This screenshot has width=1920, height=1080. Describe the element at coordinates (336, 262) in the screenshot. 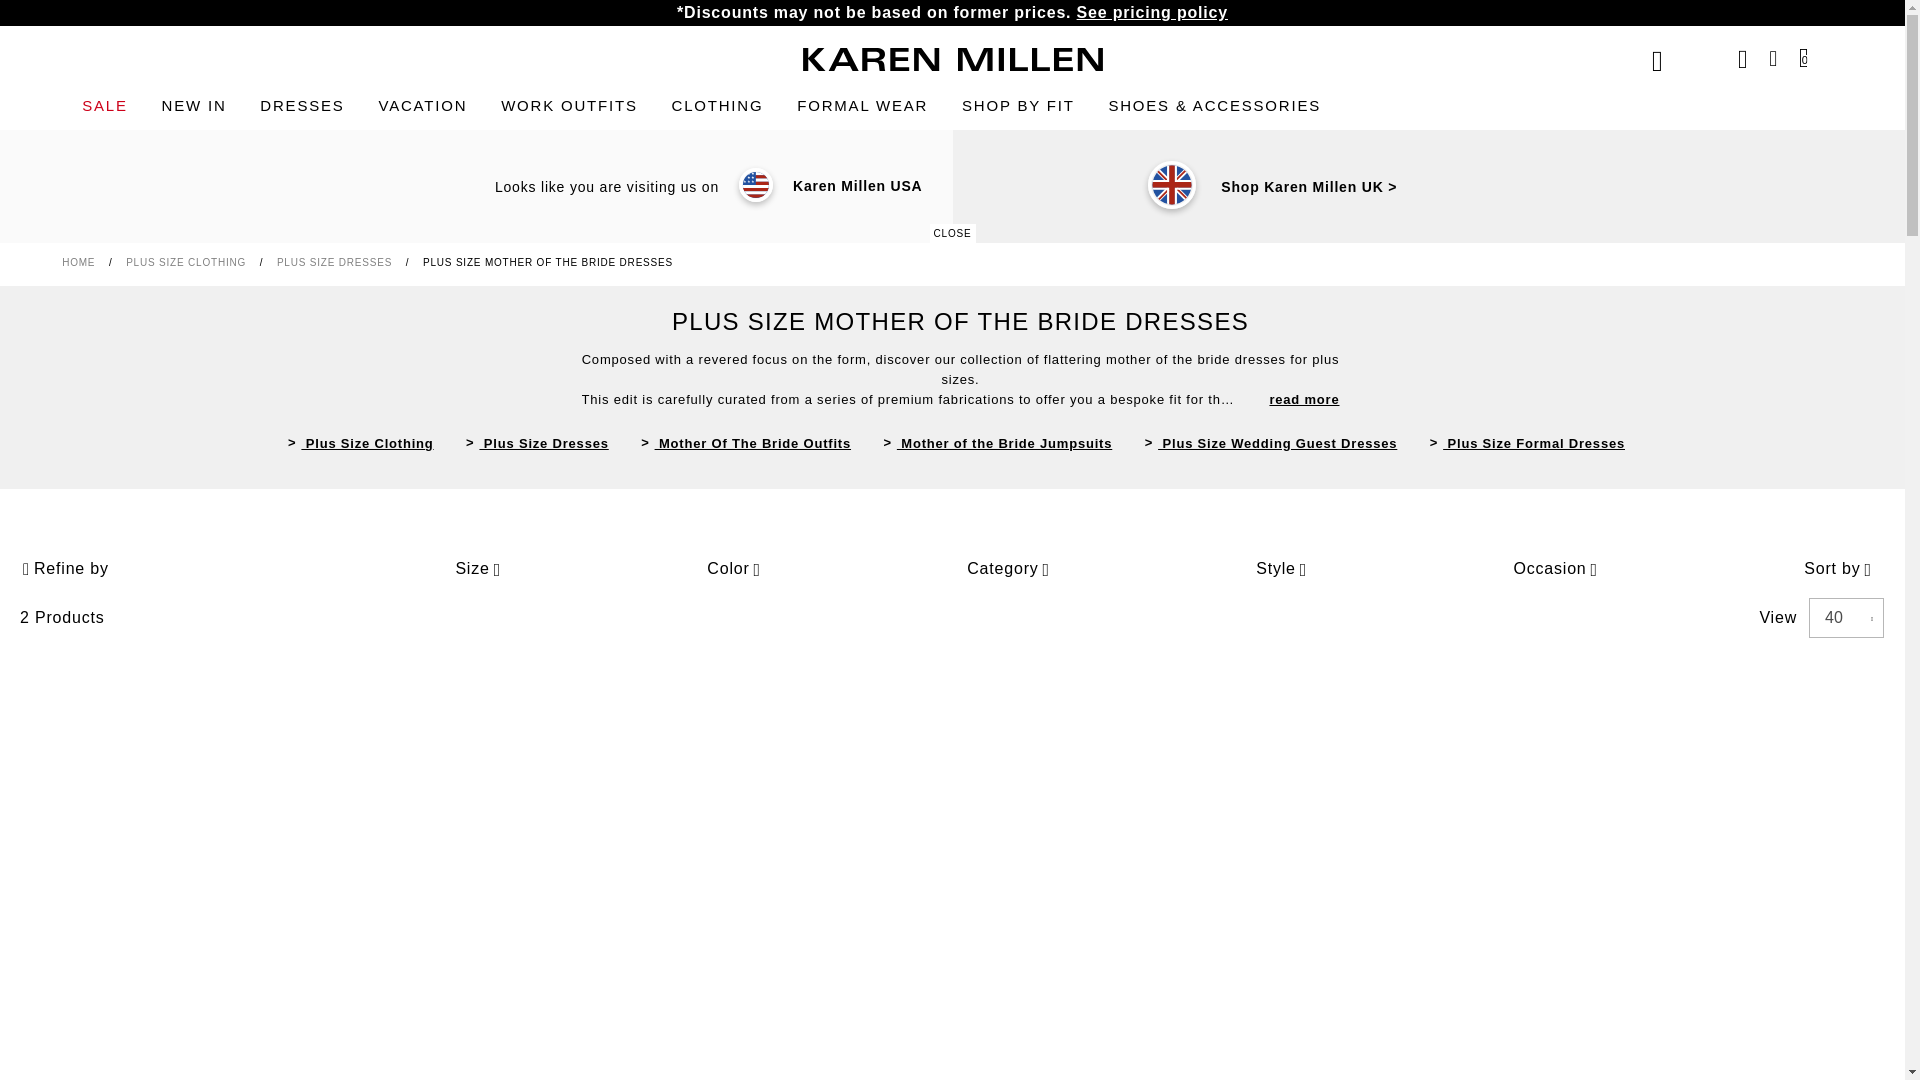

I see `Go to Plus Size Dresses` at that location.